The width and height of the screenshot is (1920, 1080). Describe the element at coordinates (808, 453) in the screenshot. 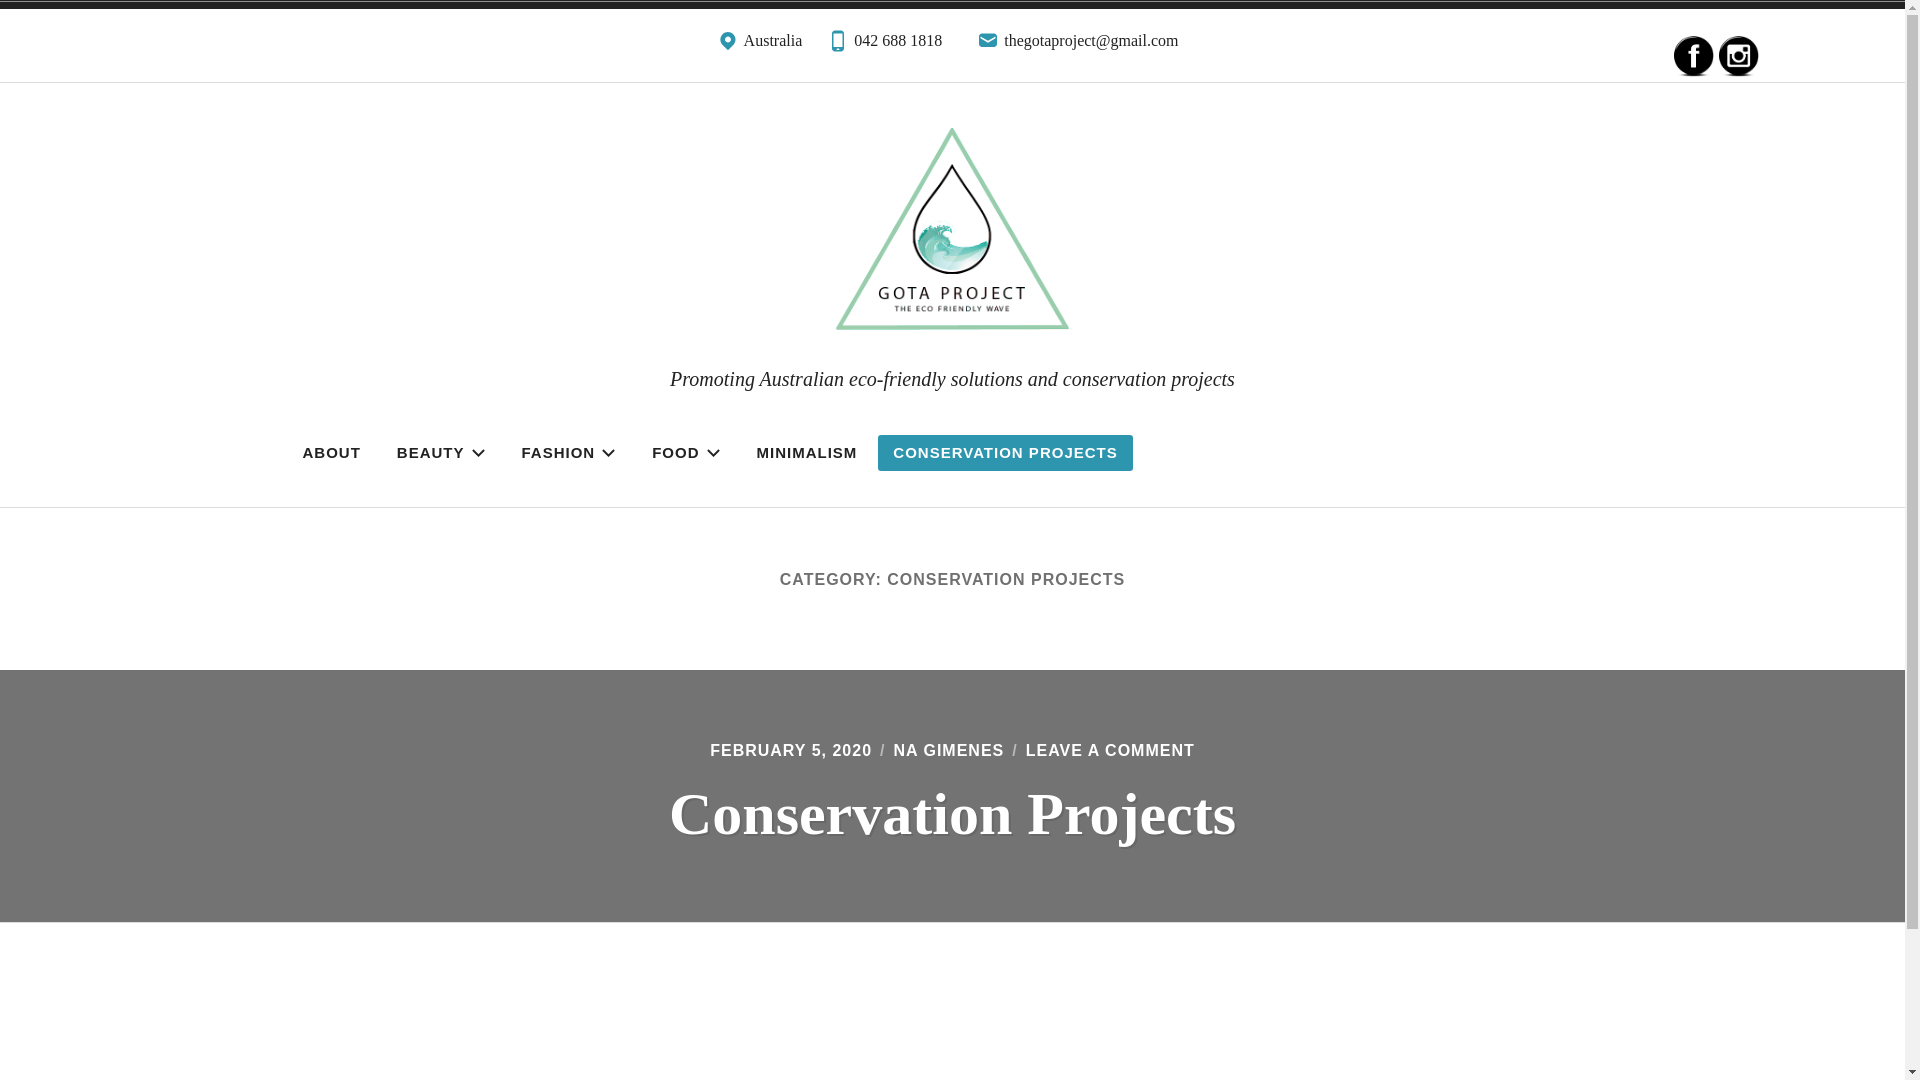

I see `MINIMALISM` at that location.